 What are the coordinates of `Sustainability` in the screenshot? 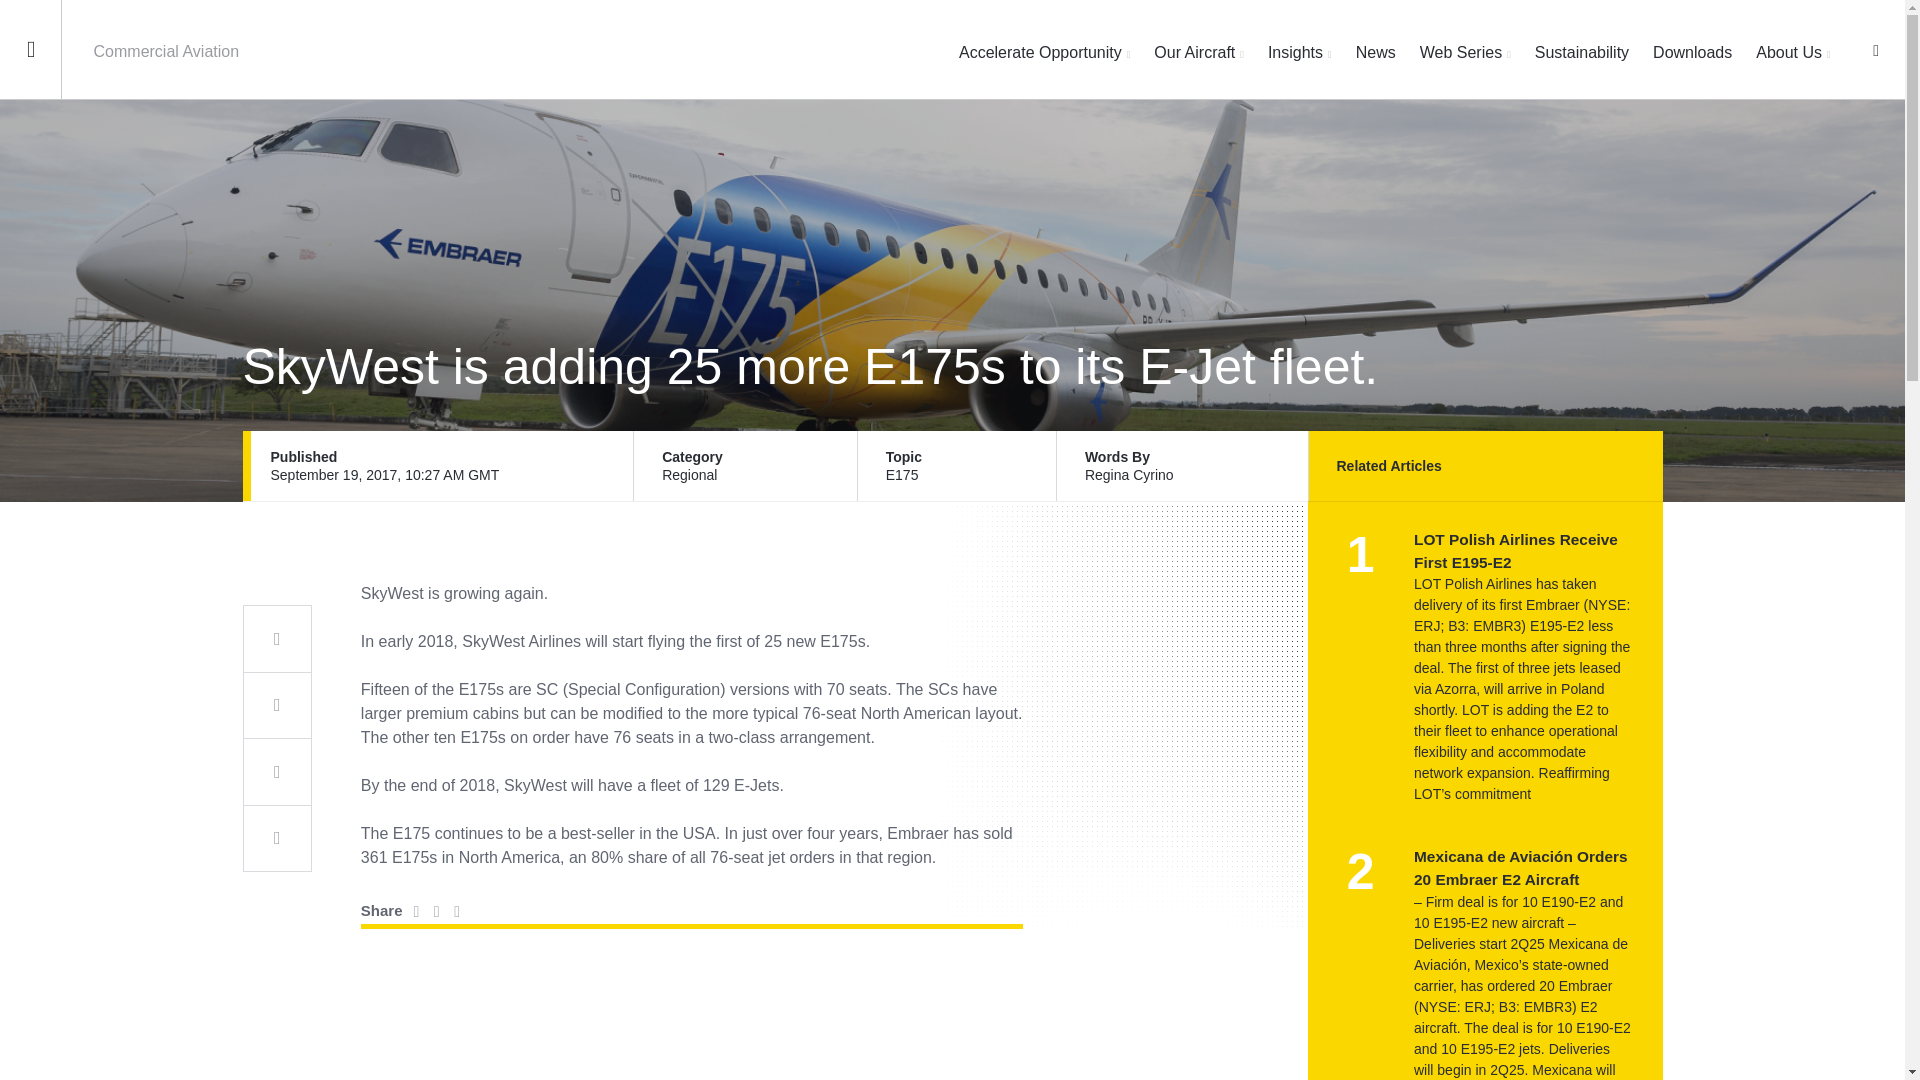 It's located at (1581, 50).